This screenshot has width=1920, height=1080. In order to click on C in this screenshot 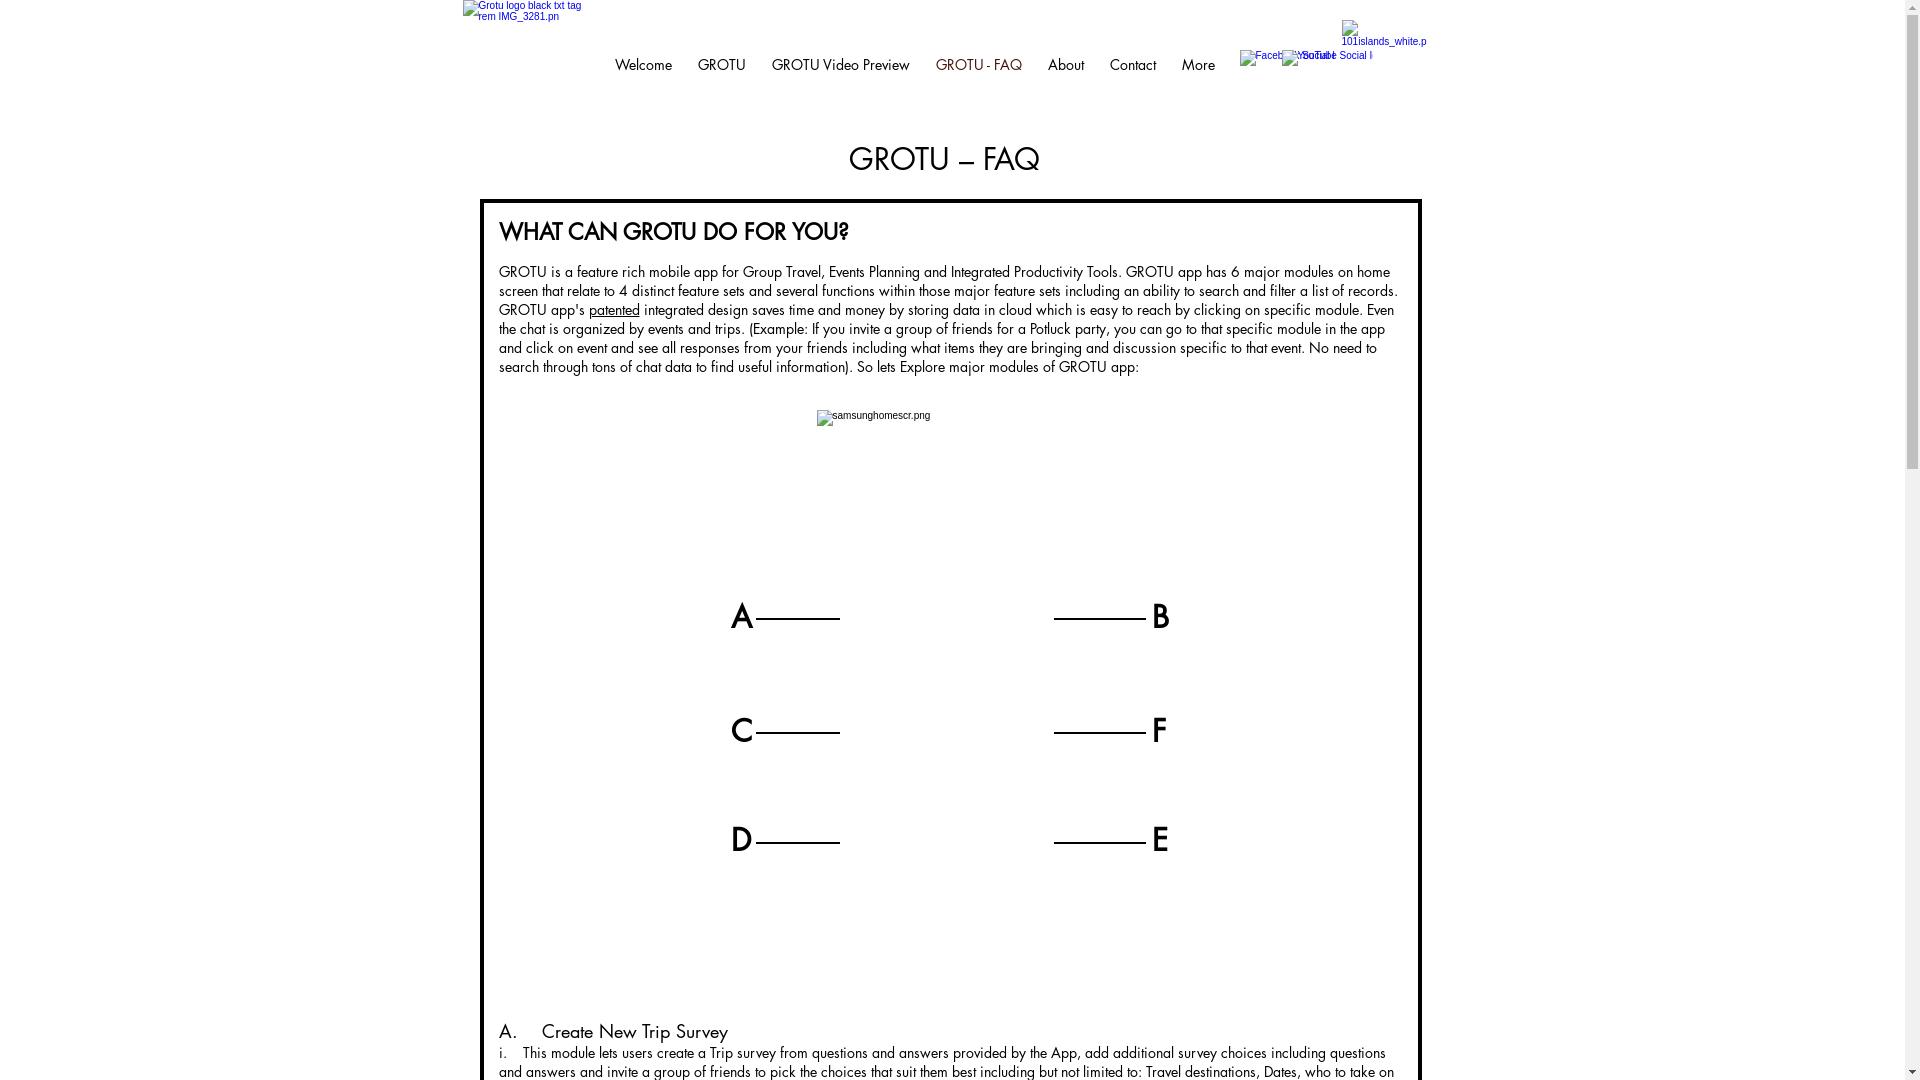, I will do `click(741, 732)`.